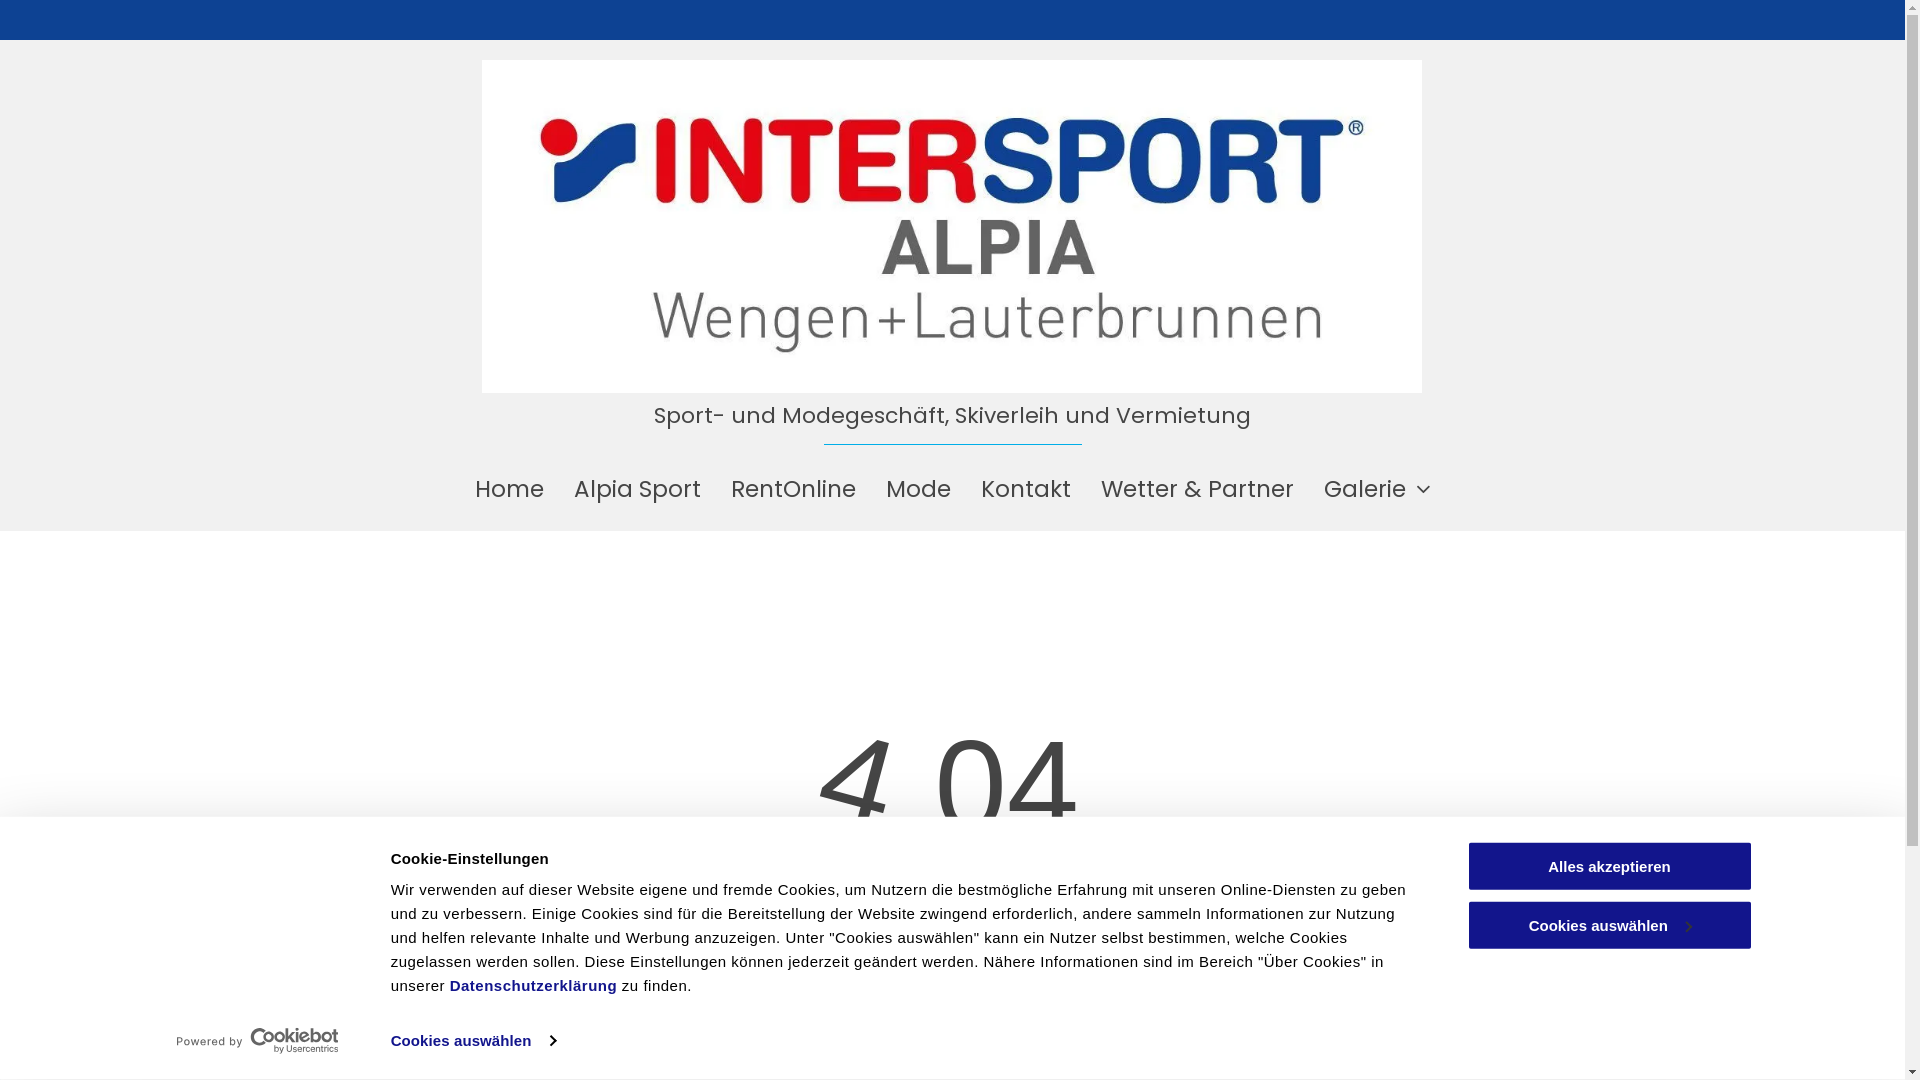  I want to click on Galerie, so click(1376, 489).